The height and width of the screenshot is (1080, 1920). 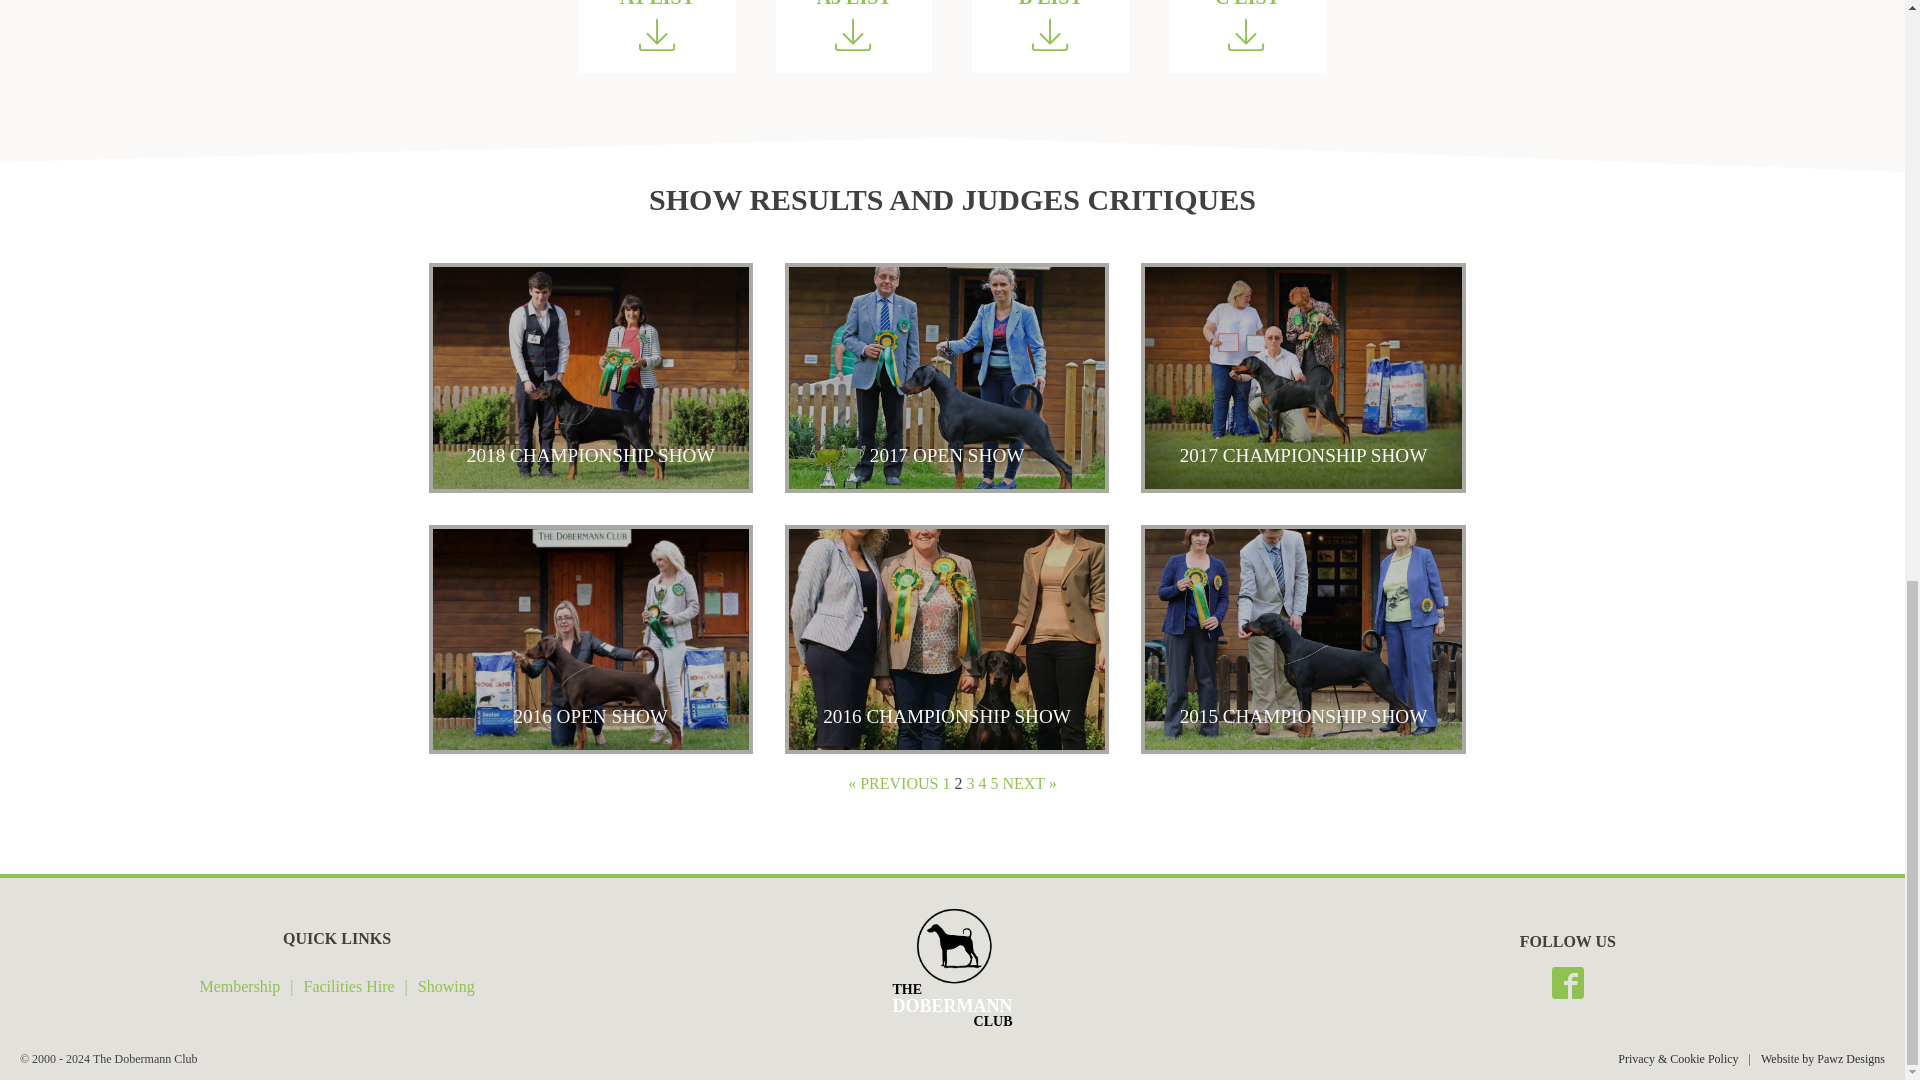 I want to click on Facilities Hire, so click(x=349, y=988).